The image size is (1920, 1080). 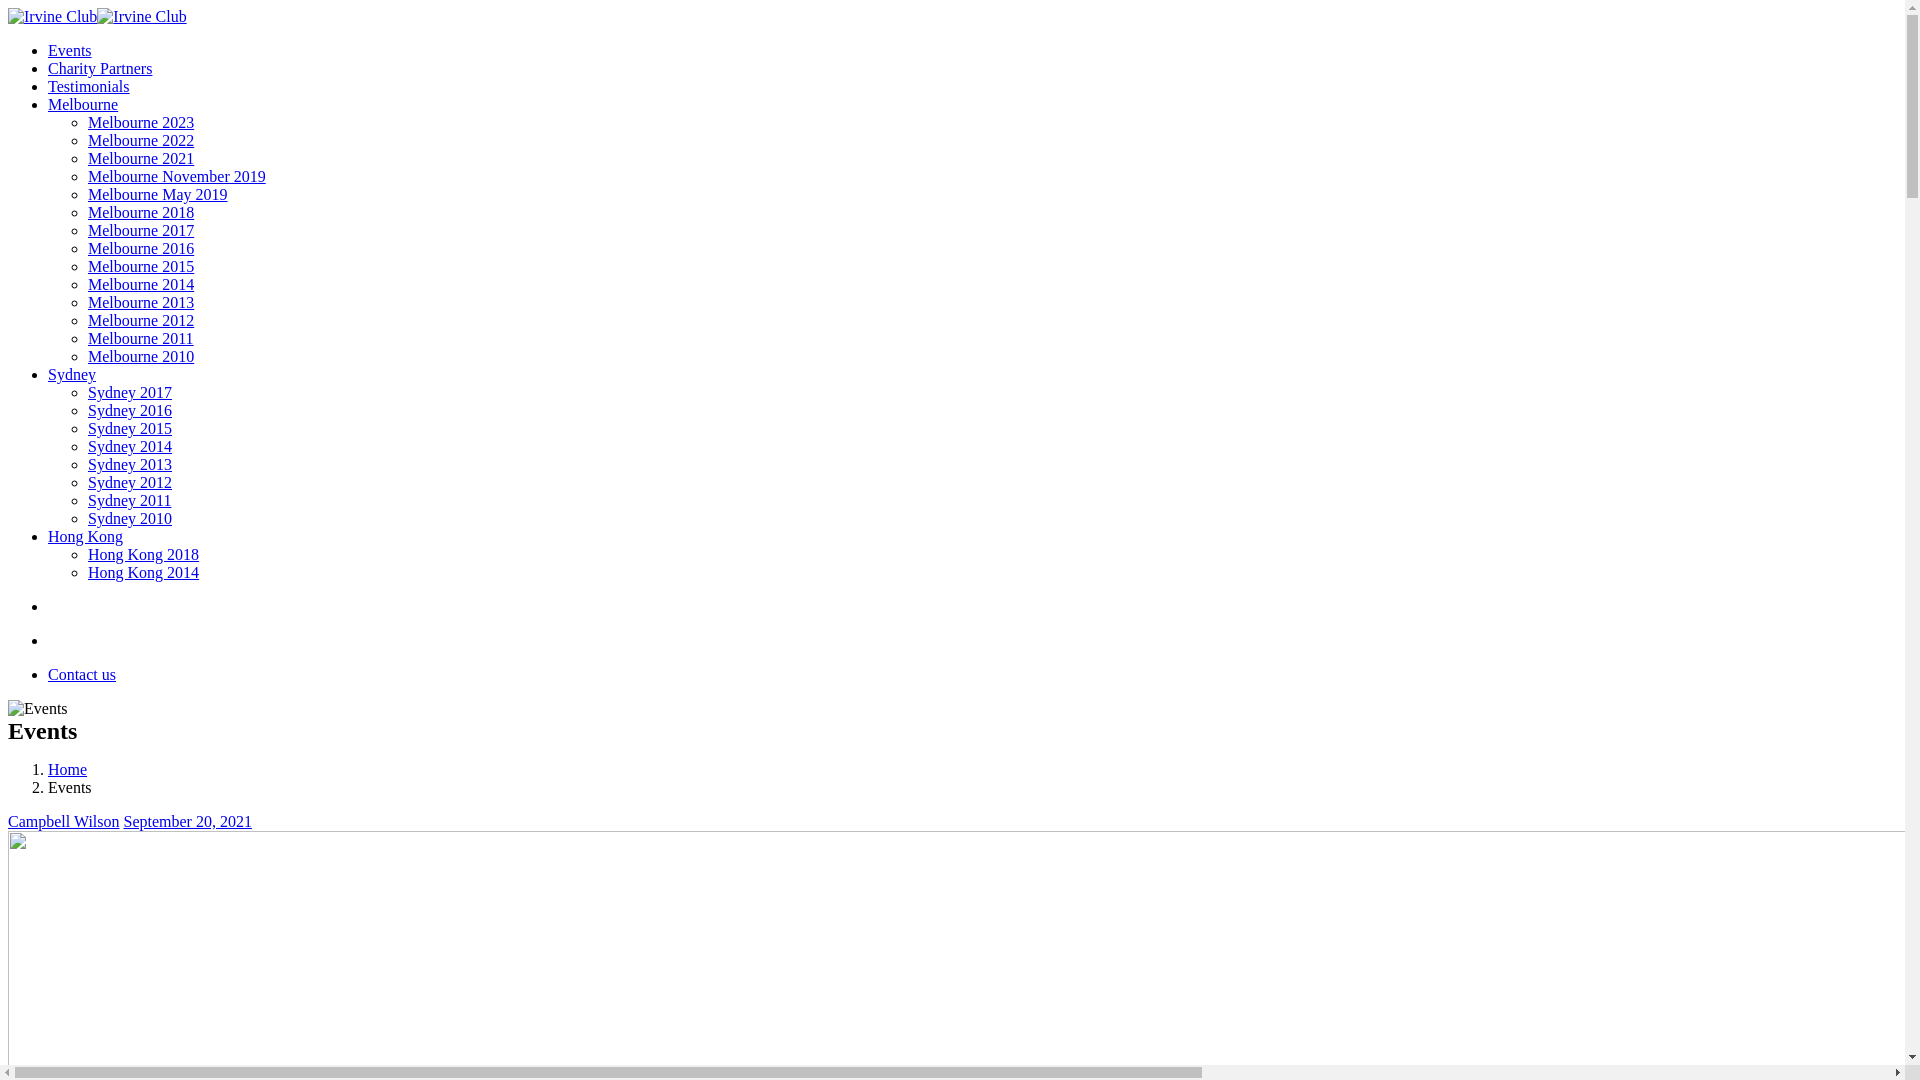 What do you see at coordinates (130, 464) in the screenshot?
I see `Sydney 2013` at bounding box center [130, 464].